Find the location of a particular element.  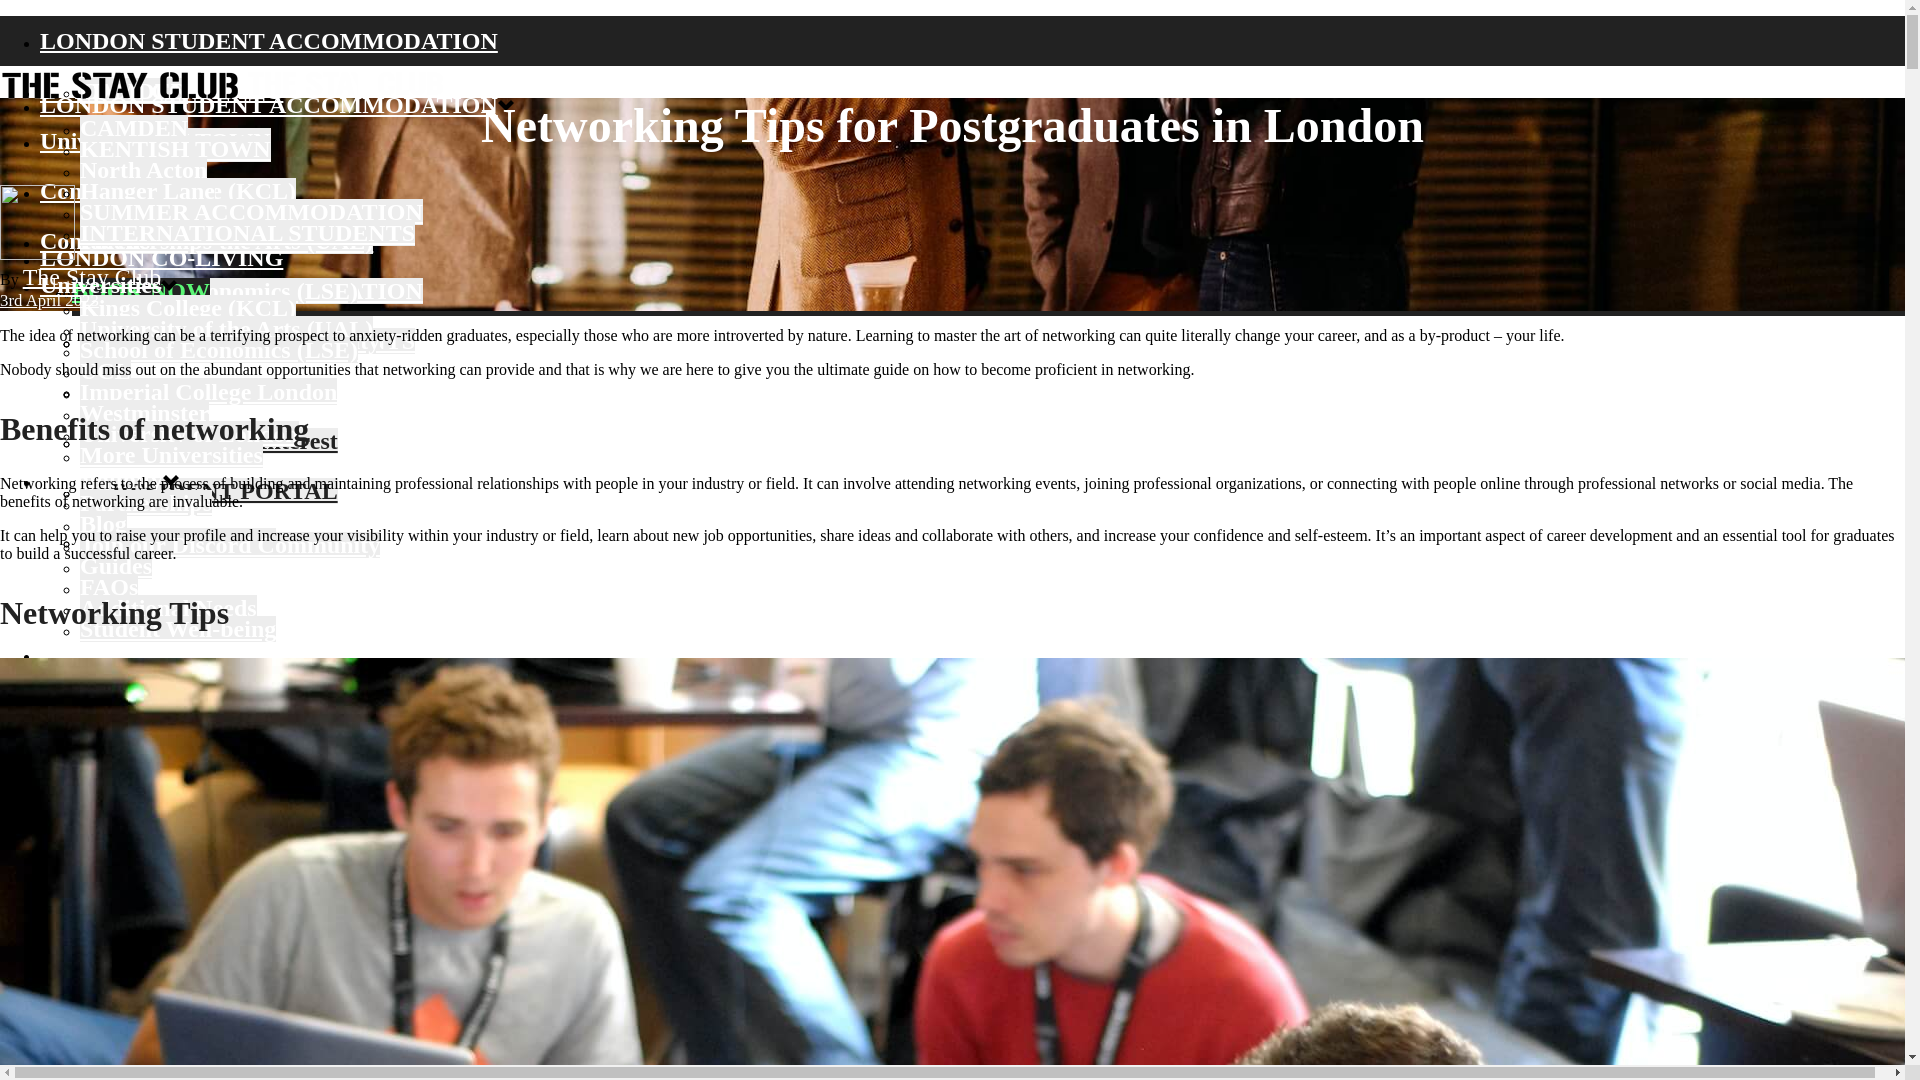

North Acton is located at coordinates (144, 169).